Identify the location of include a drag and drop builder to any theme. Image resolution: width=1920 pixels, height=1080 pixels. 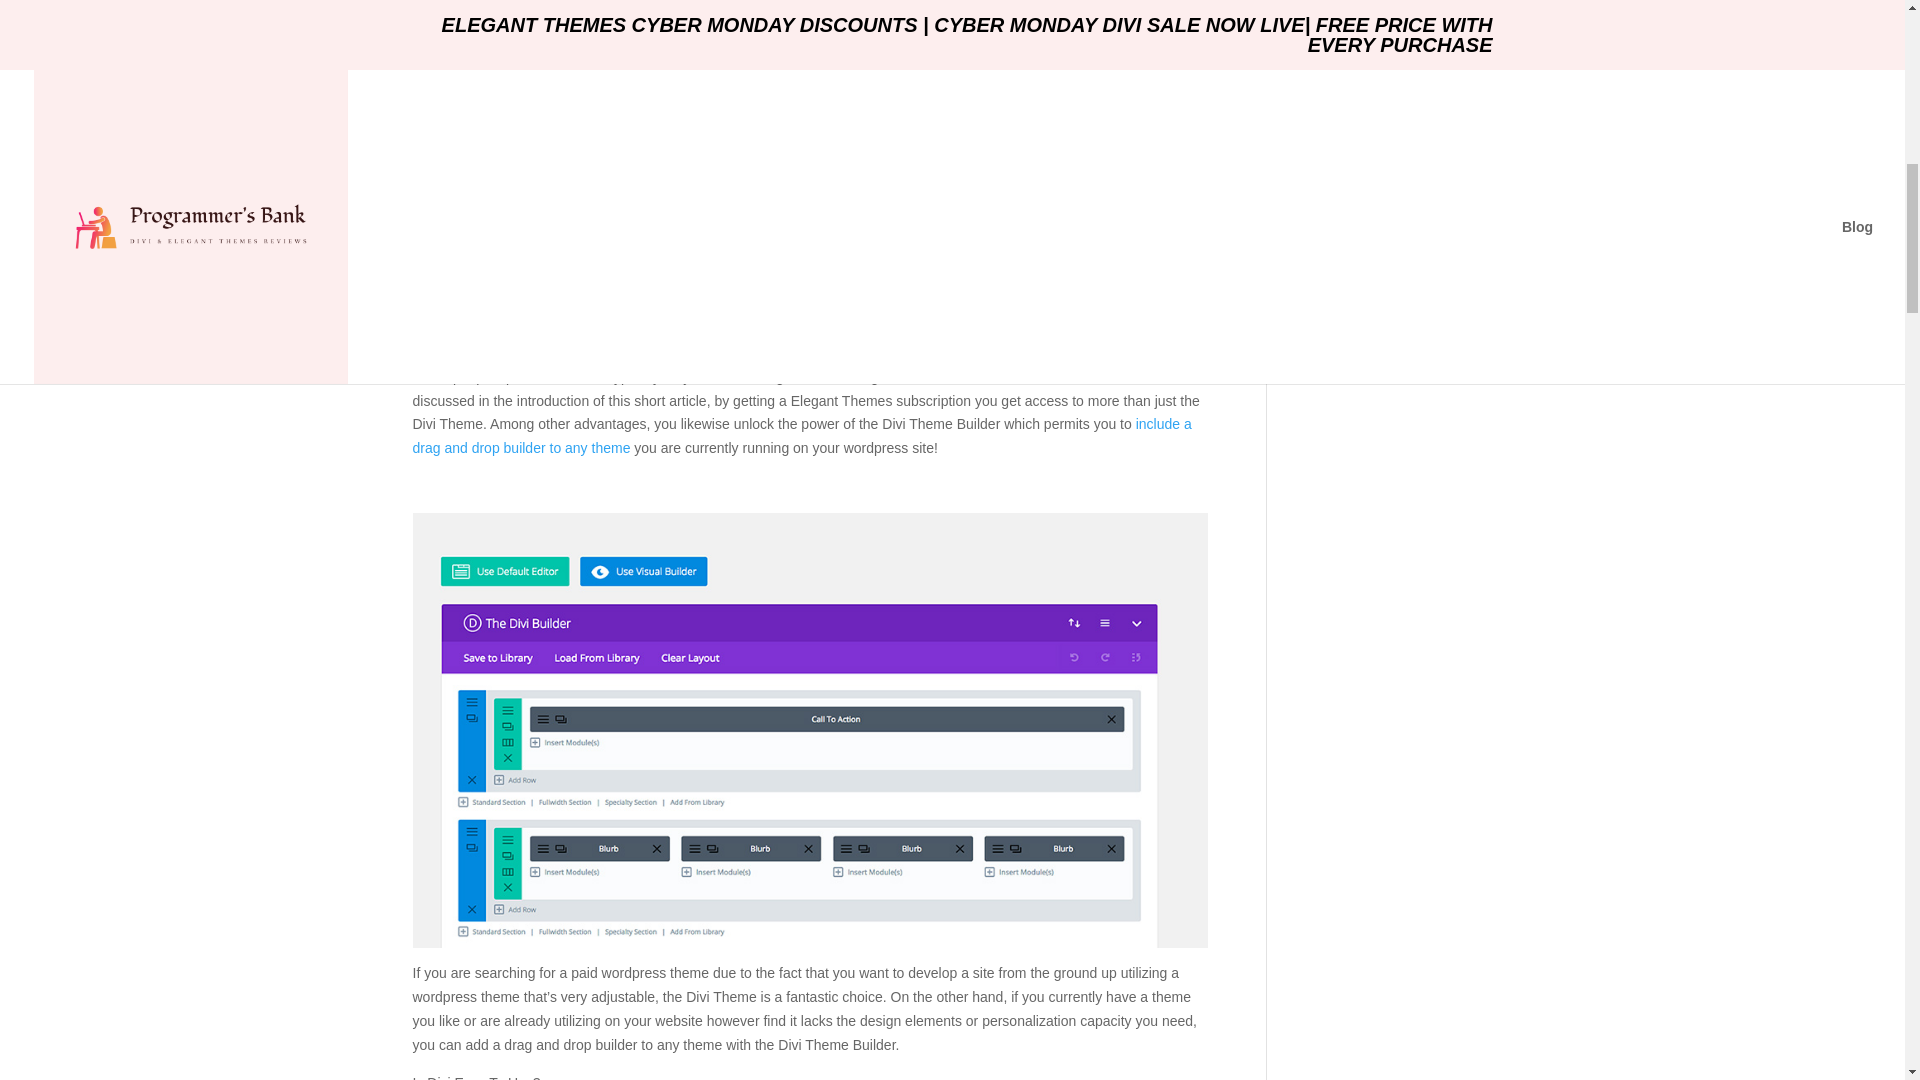
(801, 435).